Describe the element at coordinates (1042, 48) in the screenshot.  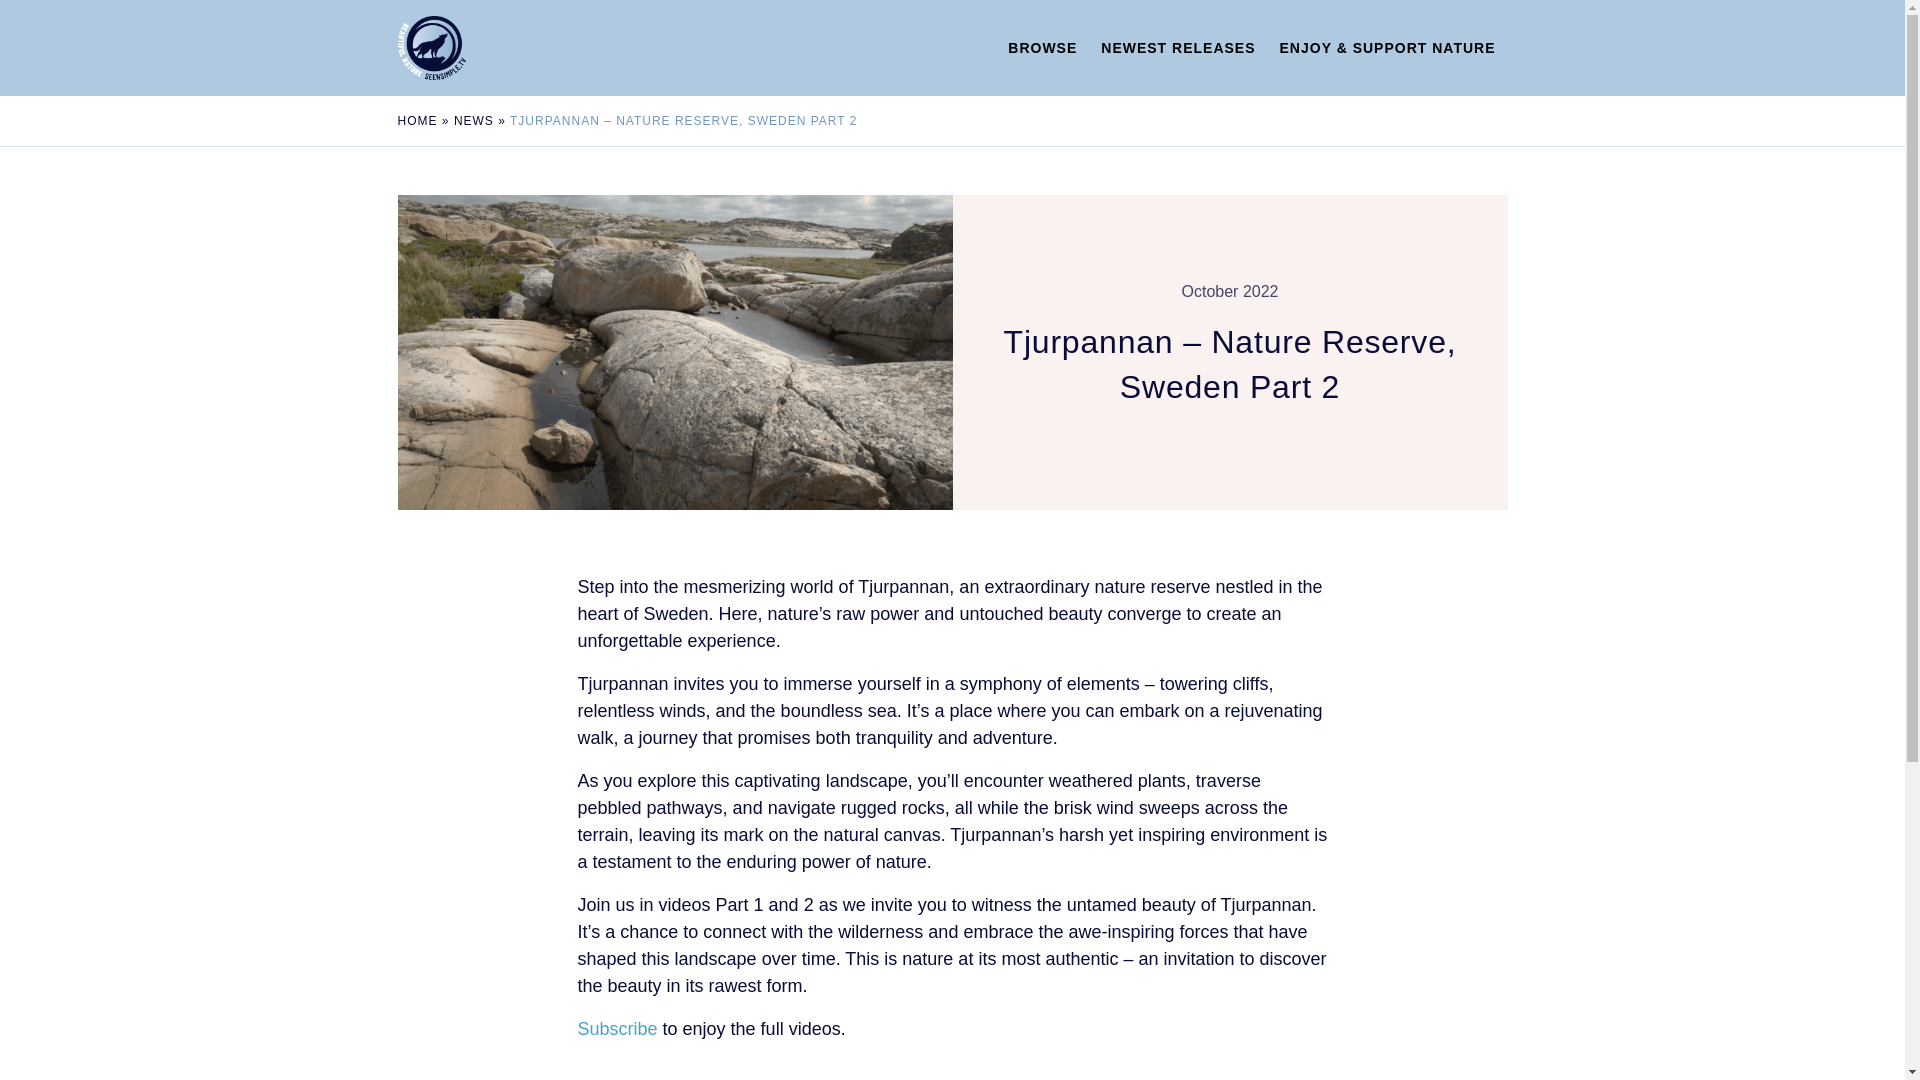
I see `BROWSE` at that location.